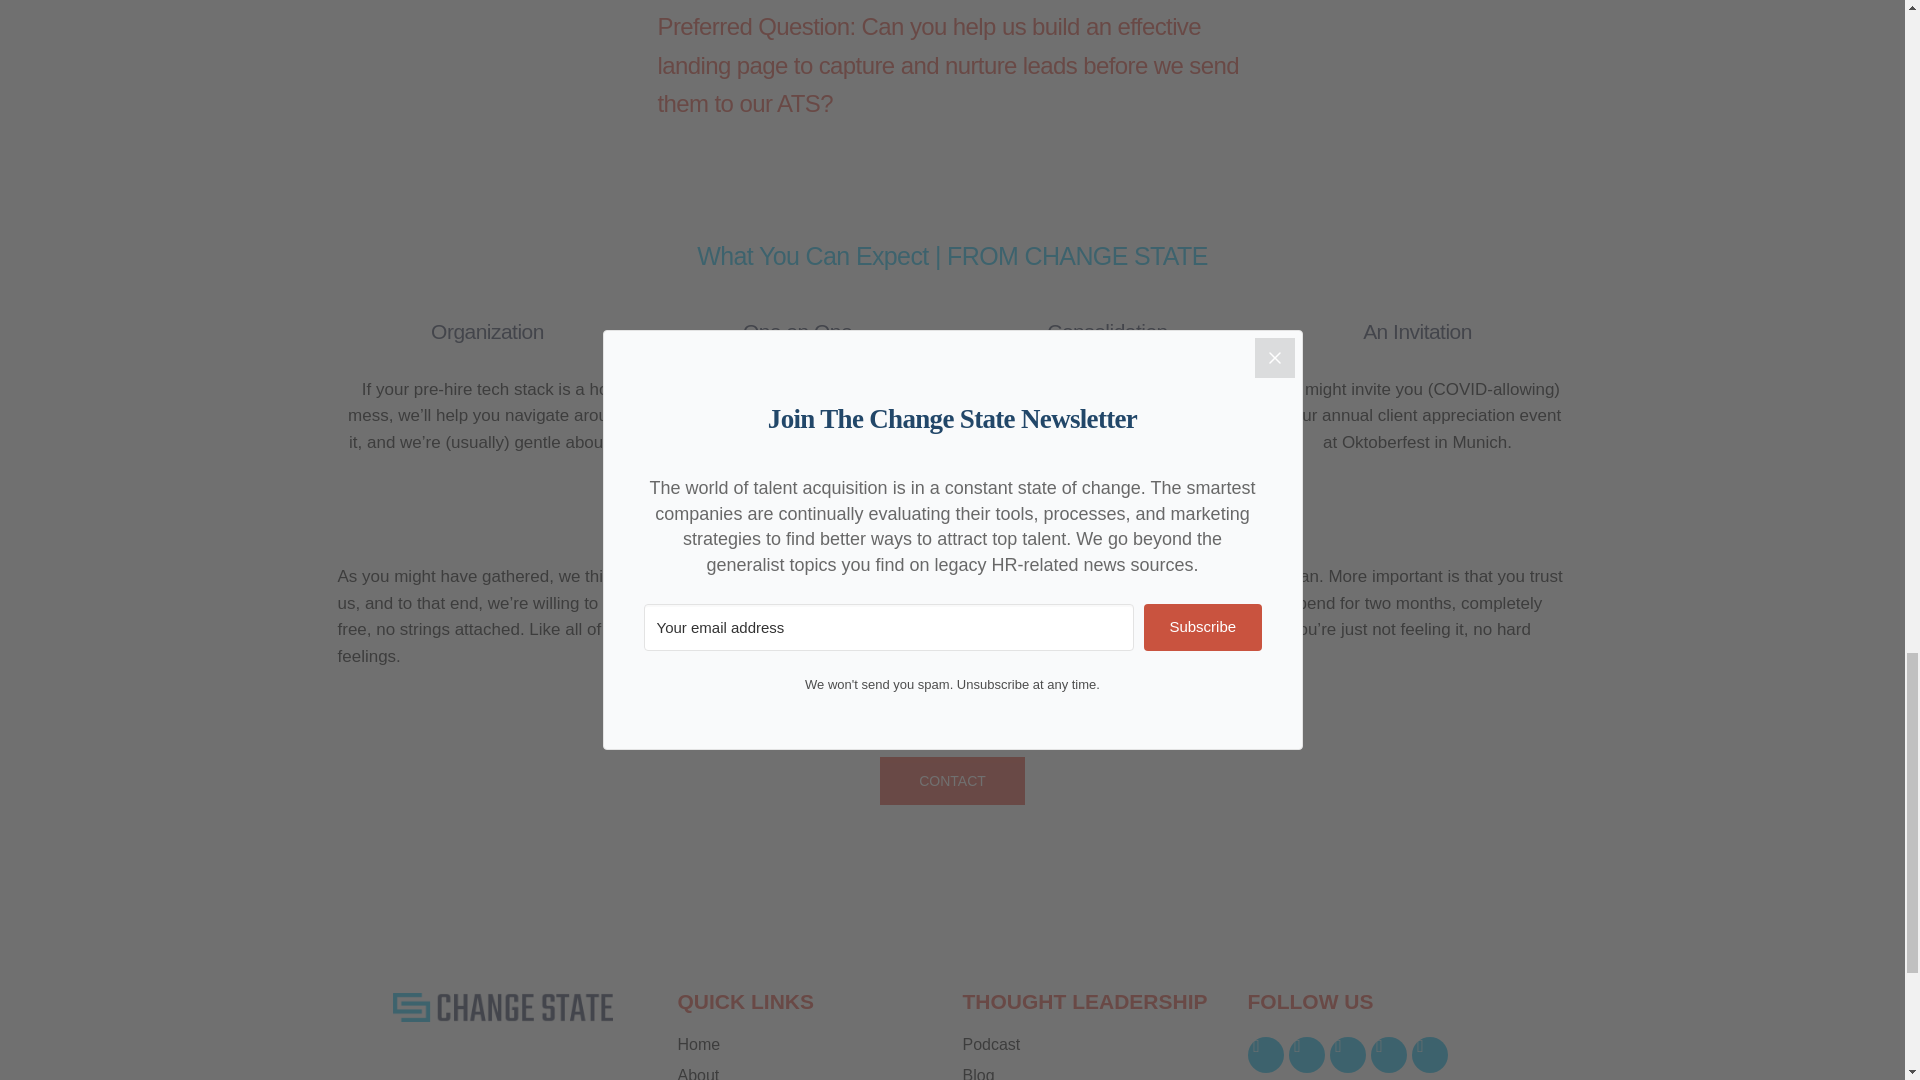 The height and width of the screenshot is (1080, 1920). What do you see at coordinates (810, 1044) in the screenshot?
I see `Home` at bounding box center [810, 1044].